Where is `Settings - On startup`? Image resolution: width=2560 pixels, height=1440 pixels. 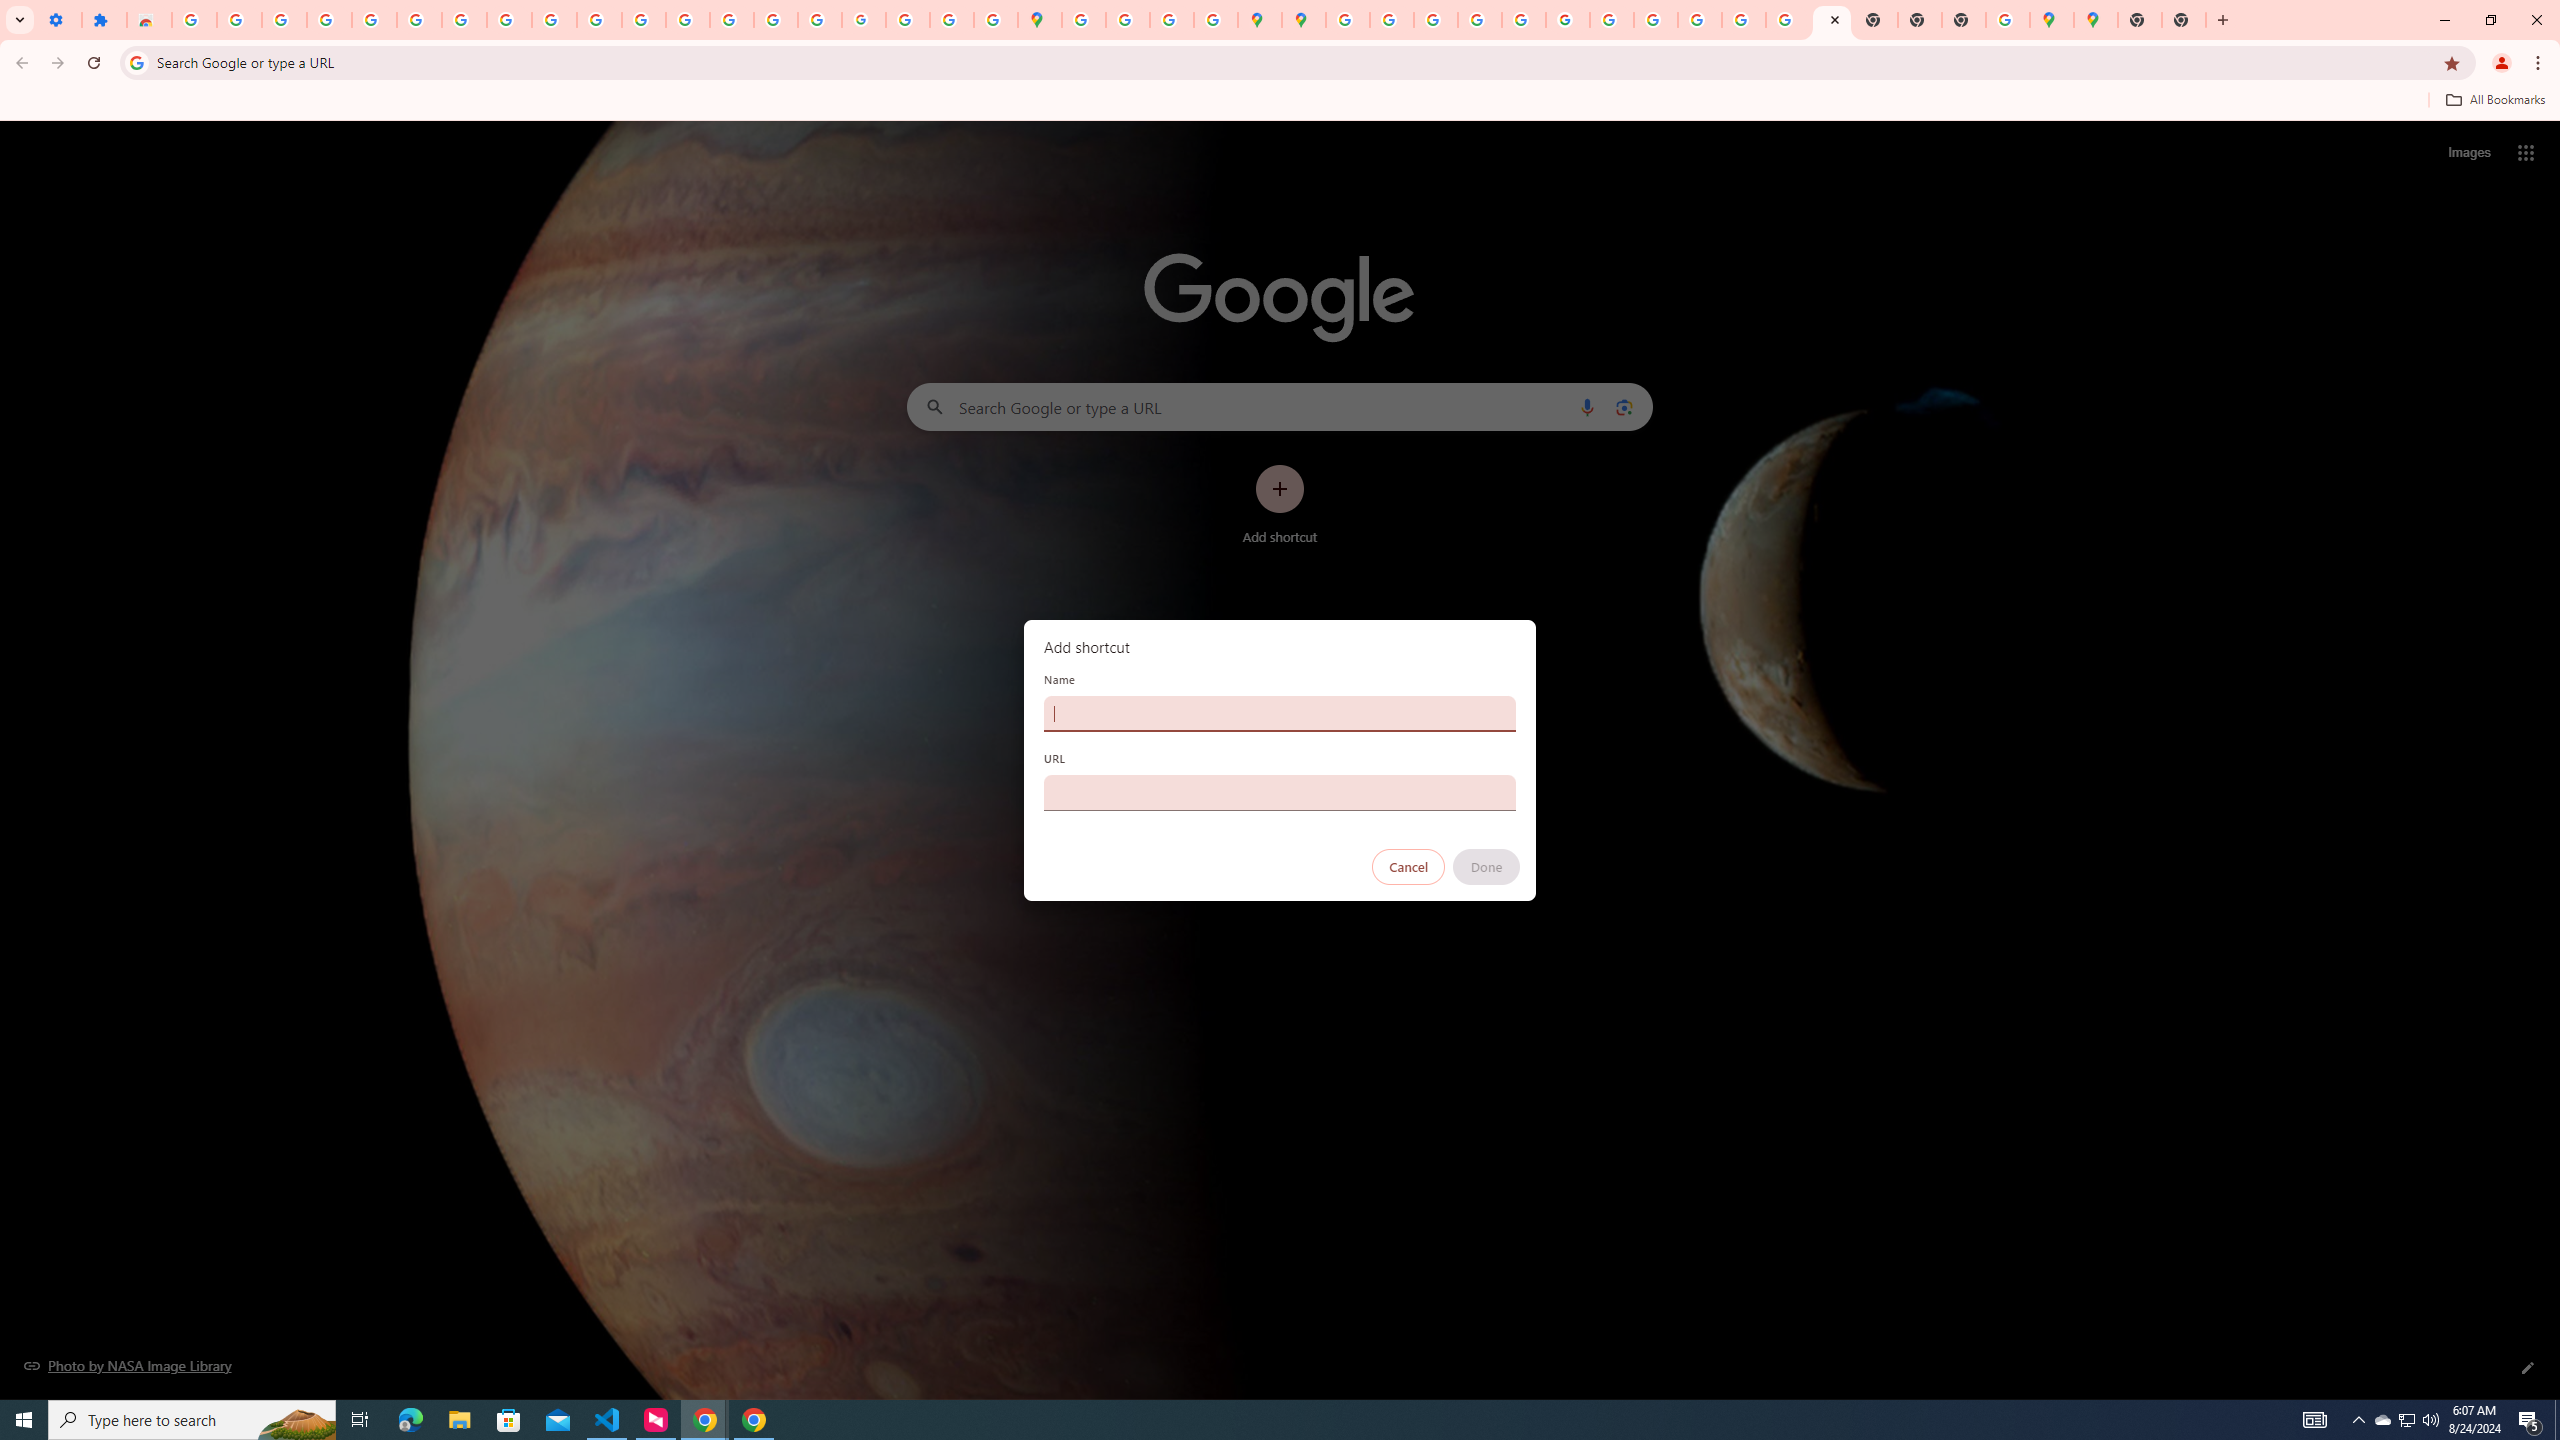 Settings - On startup is located at coordinates (60, 20).